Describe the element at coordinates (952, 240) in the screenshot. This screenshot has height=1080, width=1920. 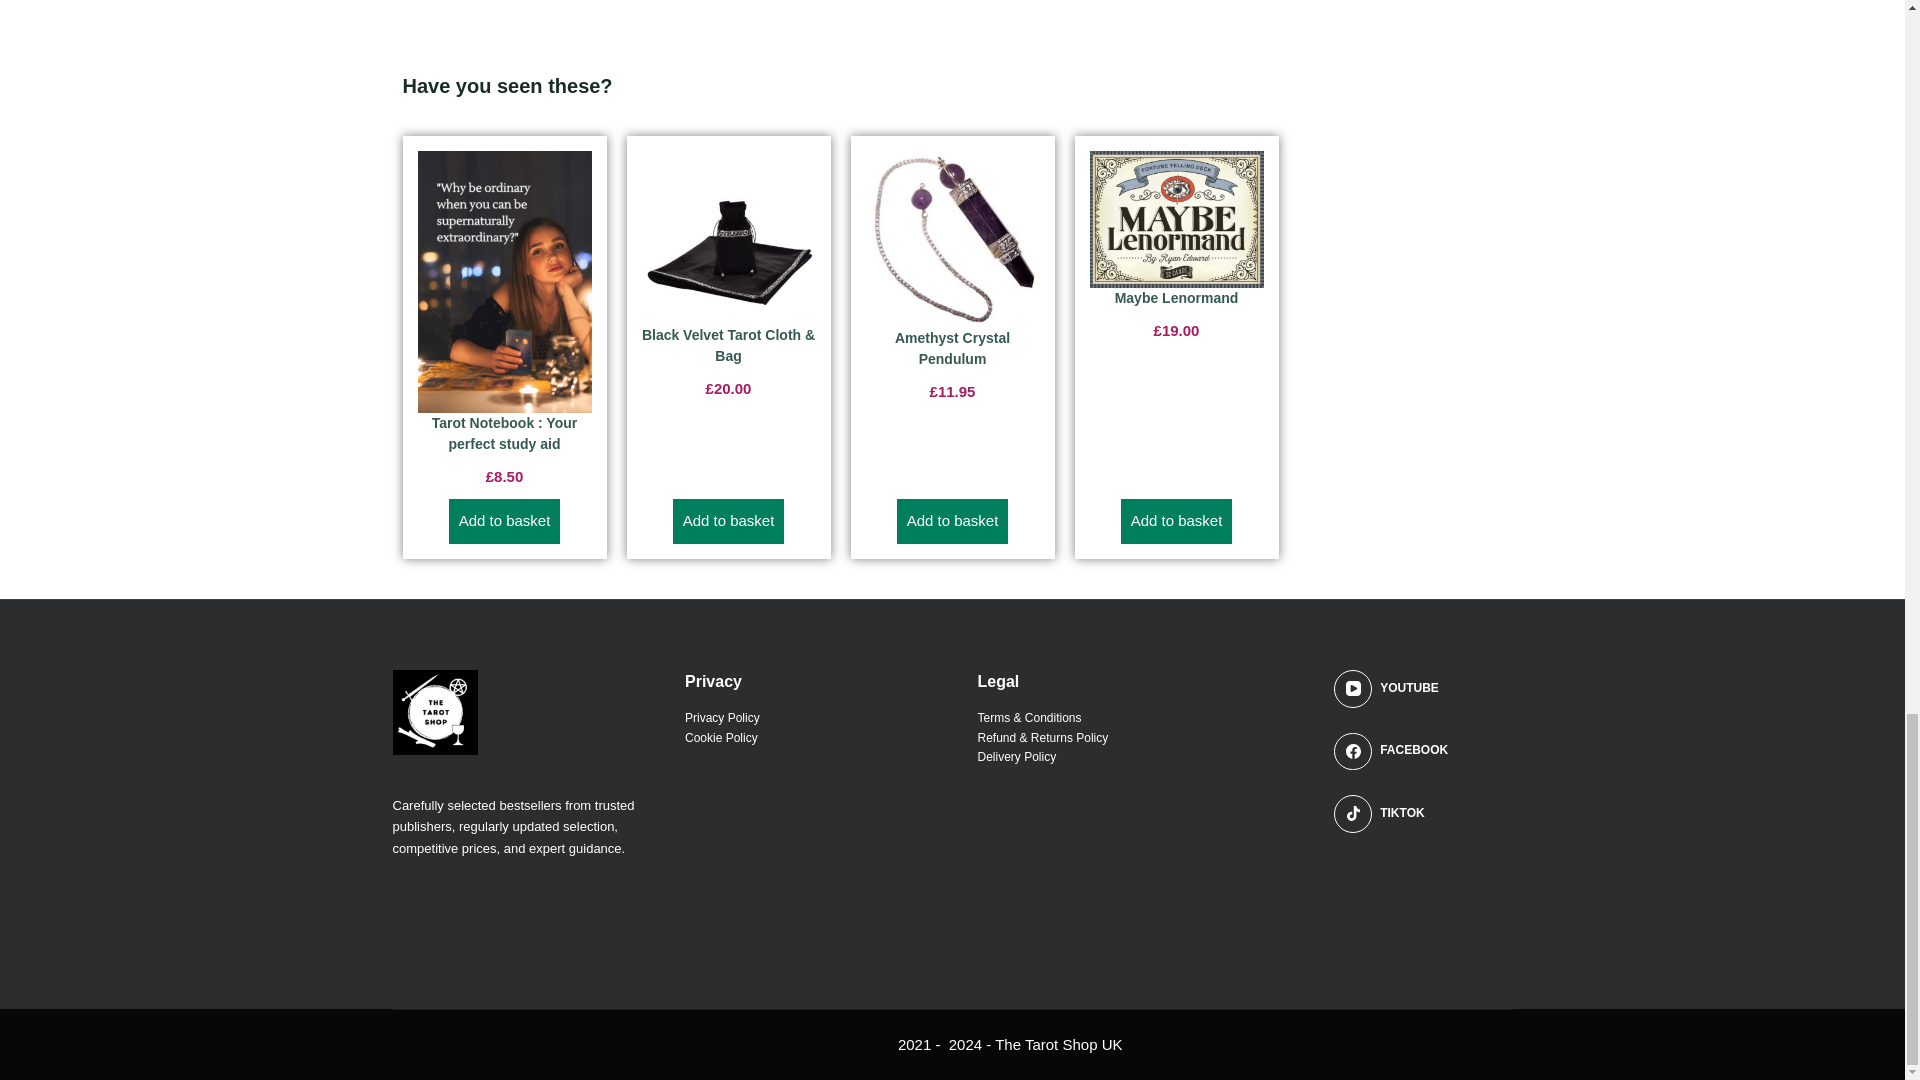
I see `Amethyst Pendulum` at that location.